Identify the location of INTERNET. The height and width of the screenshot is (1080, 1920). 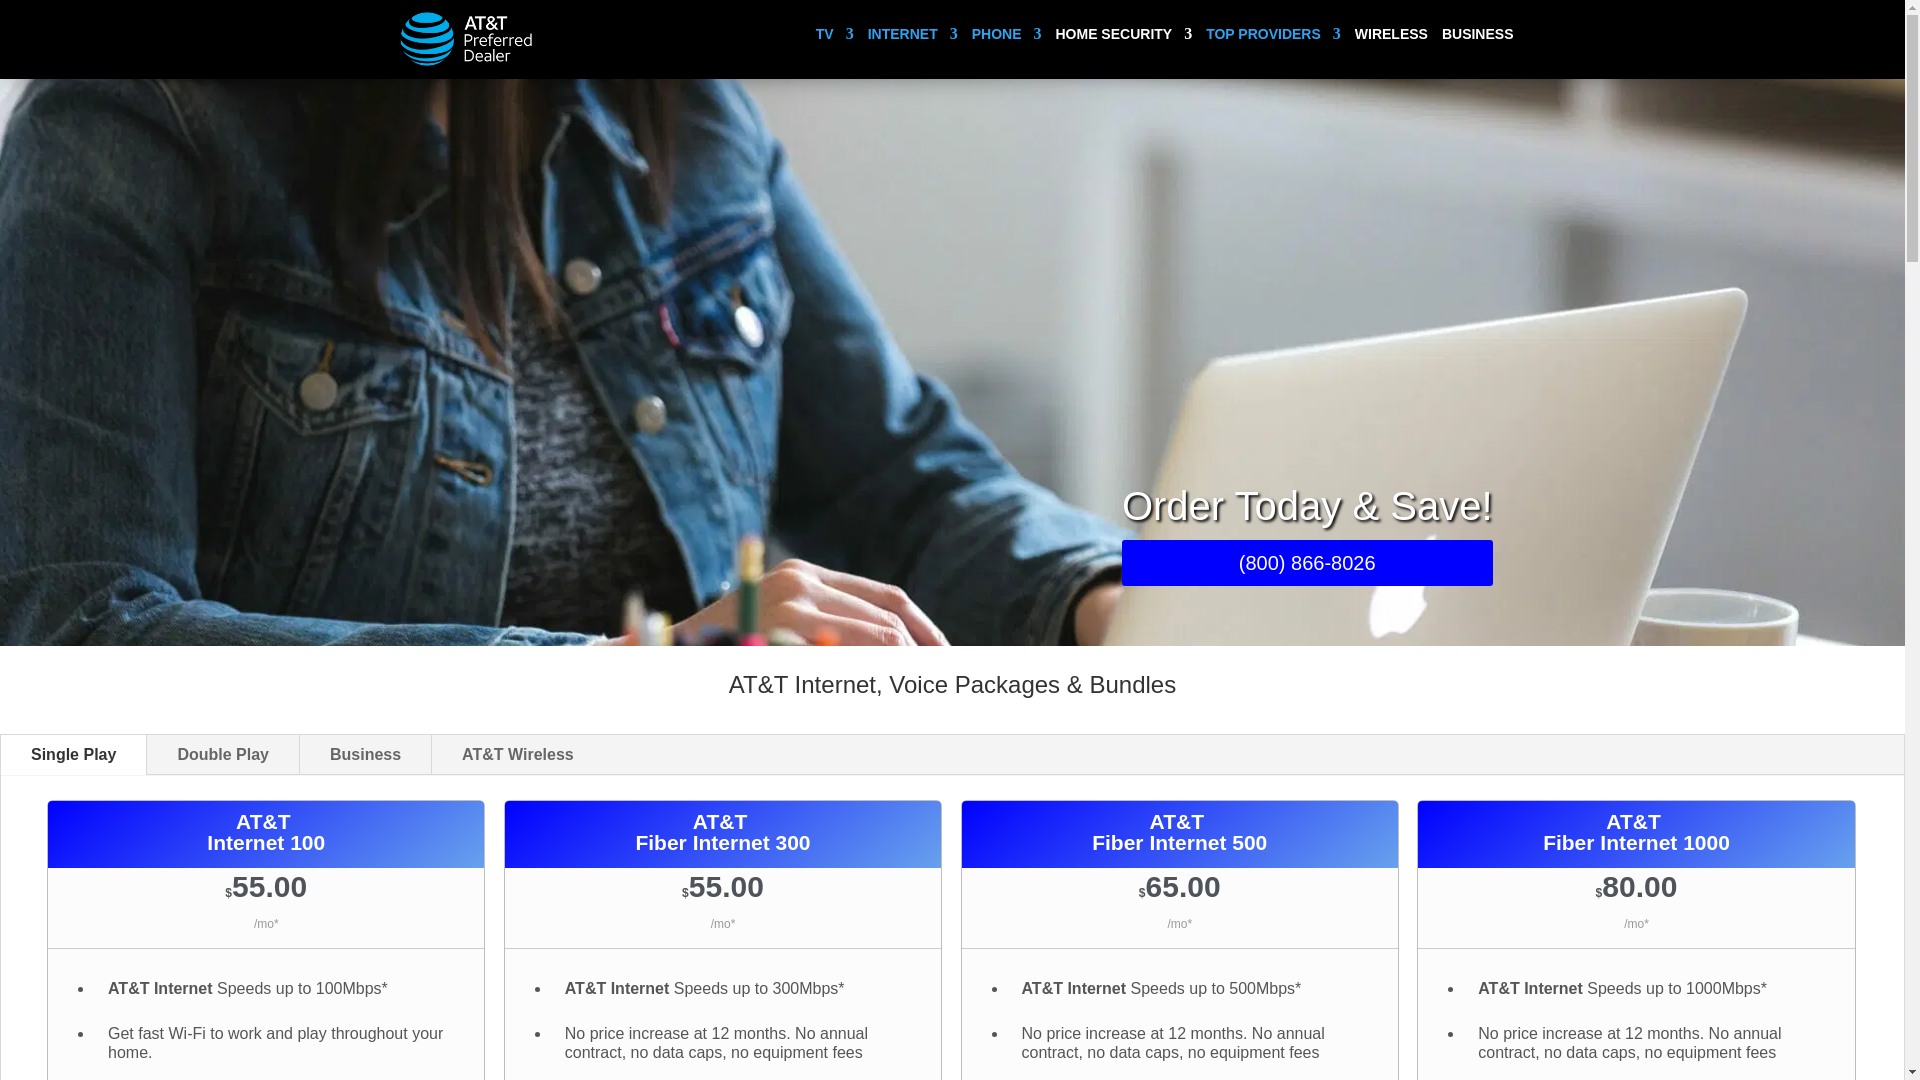
(912, 45).